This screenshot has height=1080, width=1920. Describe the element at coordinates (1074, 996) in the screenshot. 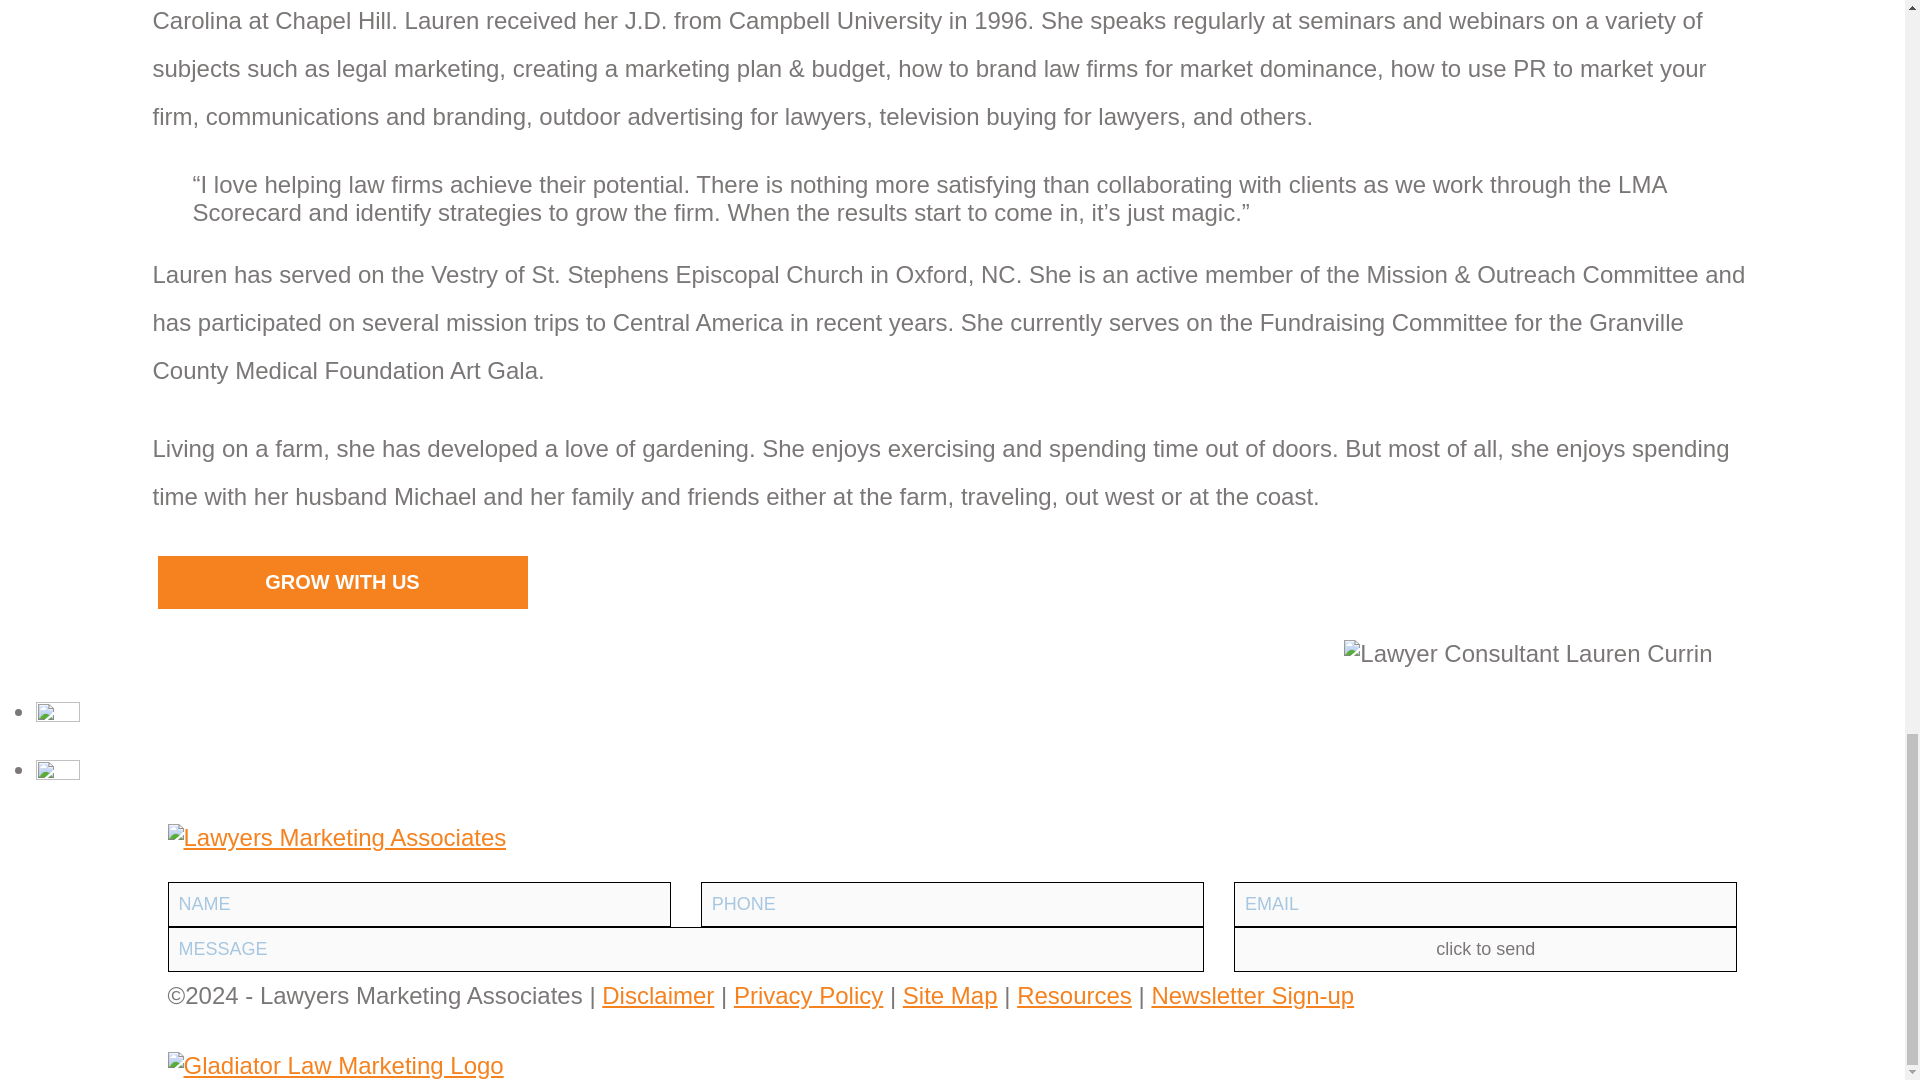

I see `Resources` at that location.